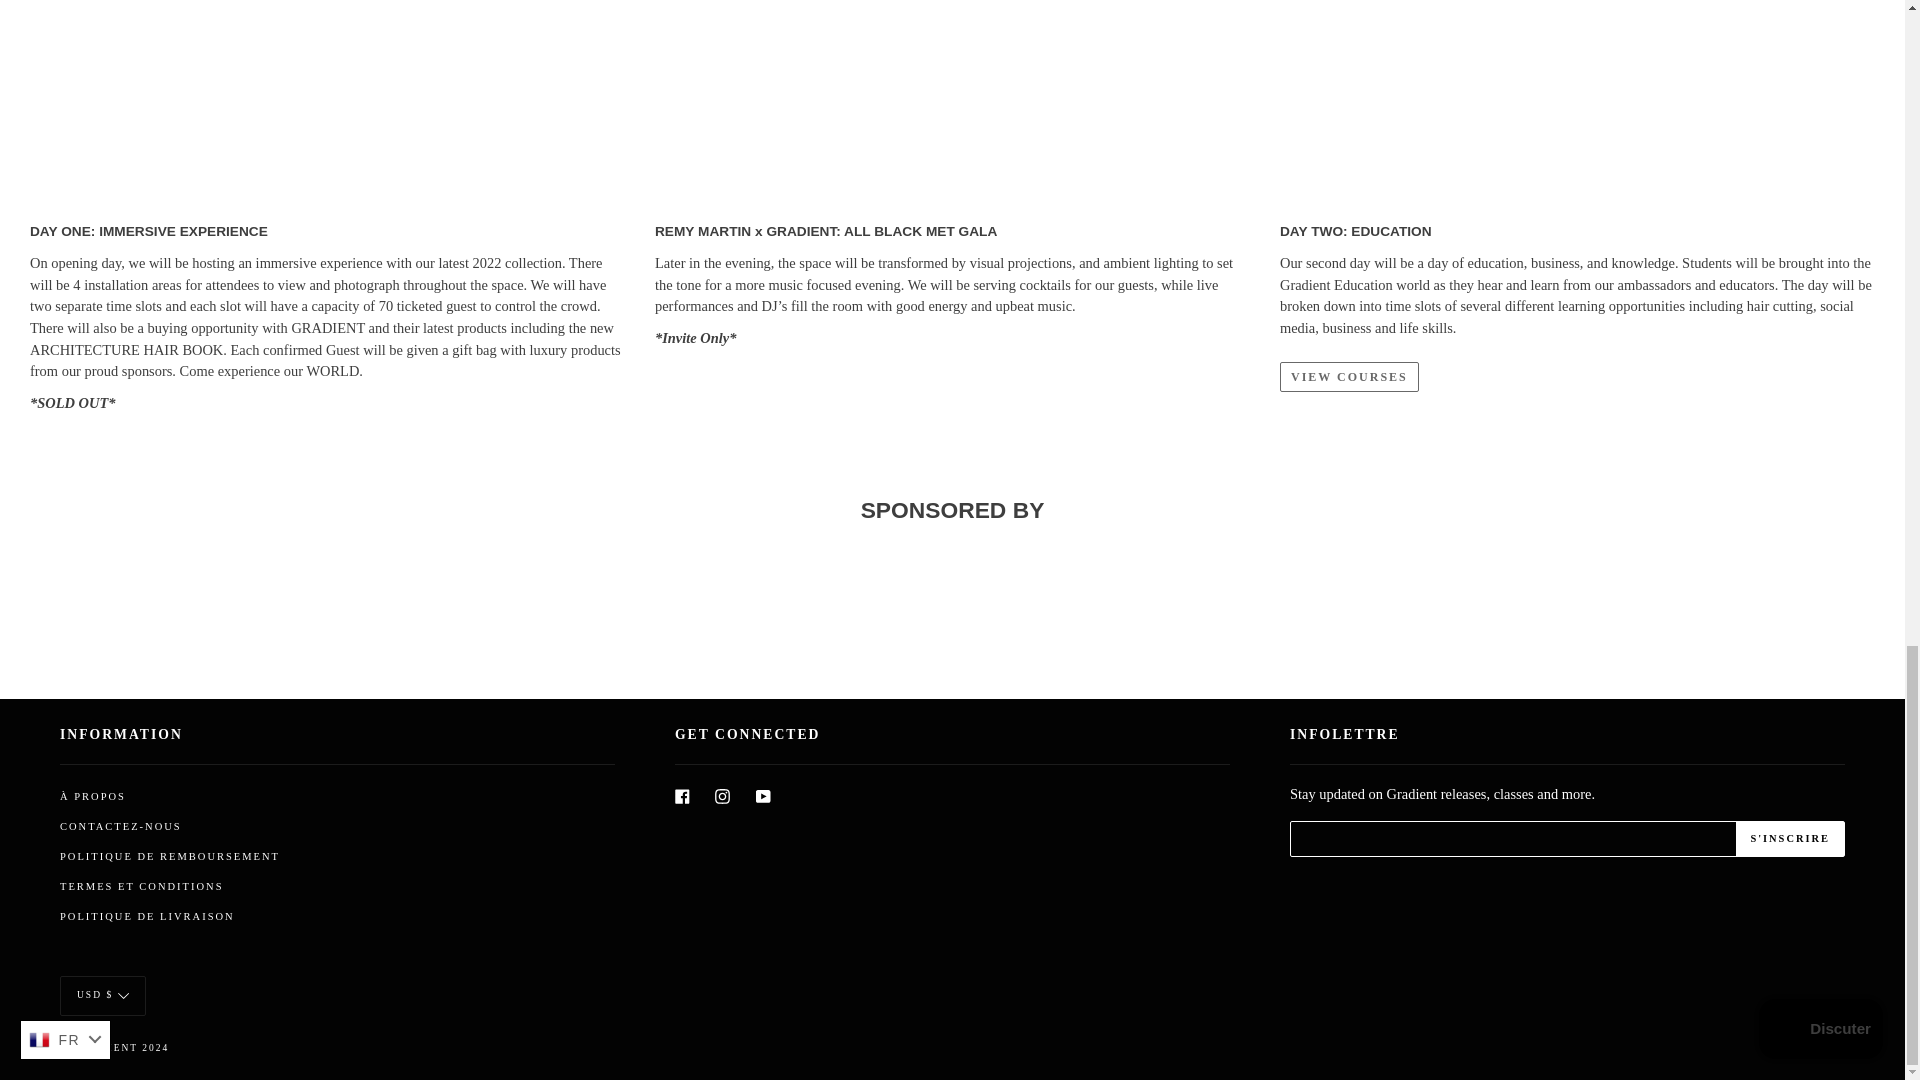 The width and height of the screenshot is (1920, 1080). What do you see at coordinates (722, 794) in the screenshot?
I see `GRADIENT sur Instagram` at bounding box center [722, 794].